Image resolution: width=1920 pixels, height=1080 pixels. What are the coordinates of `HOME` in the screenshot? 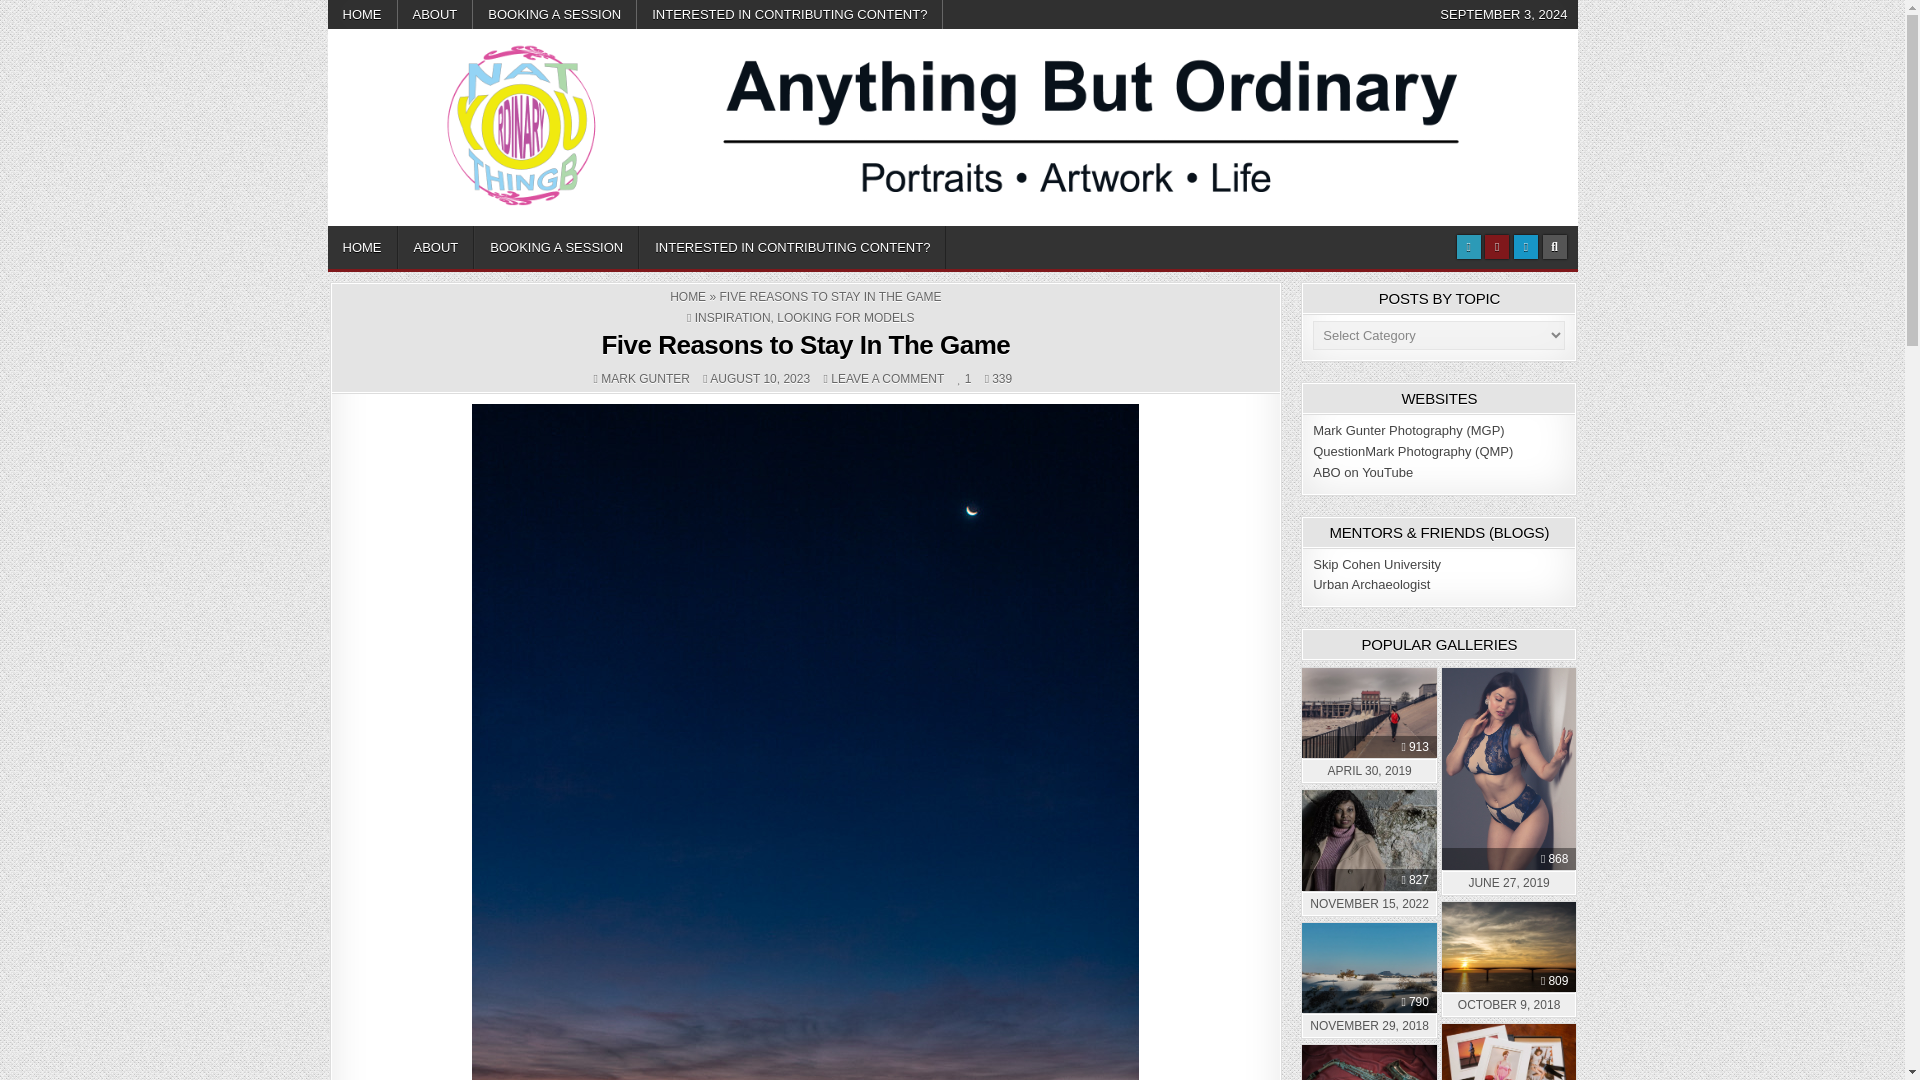 It's located at (888, 378).